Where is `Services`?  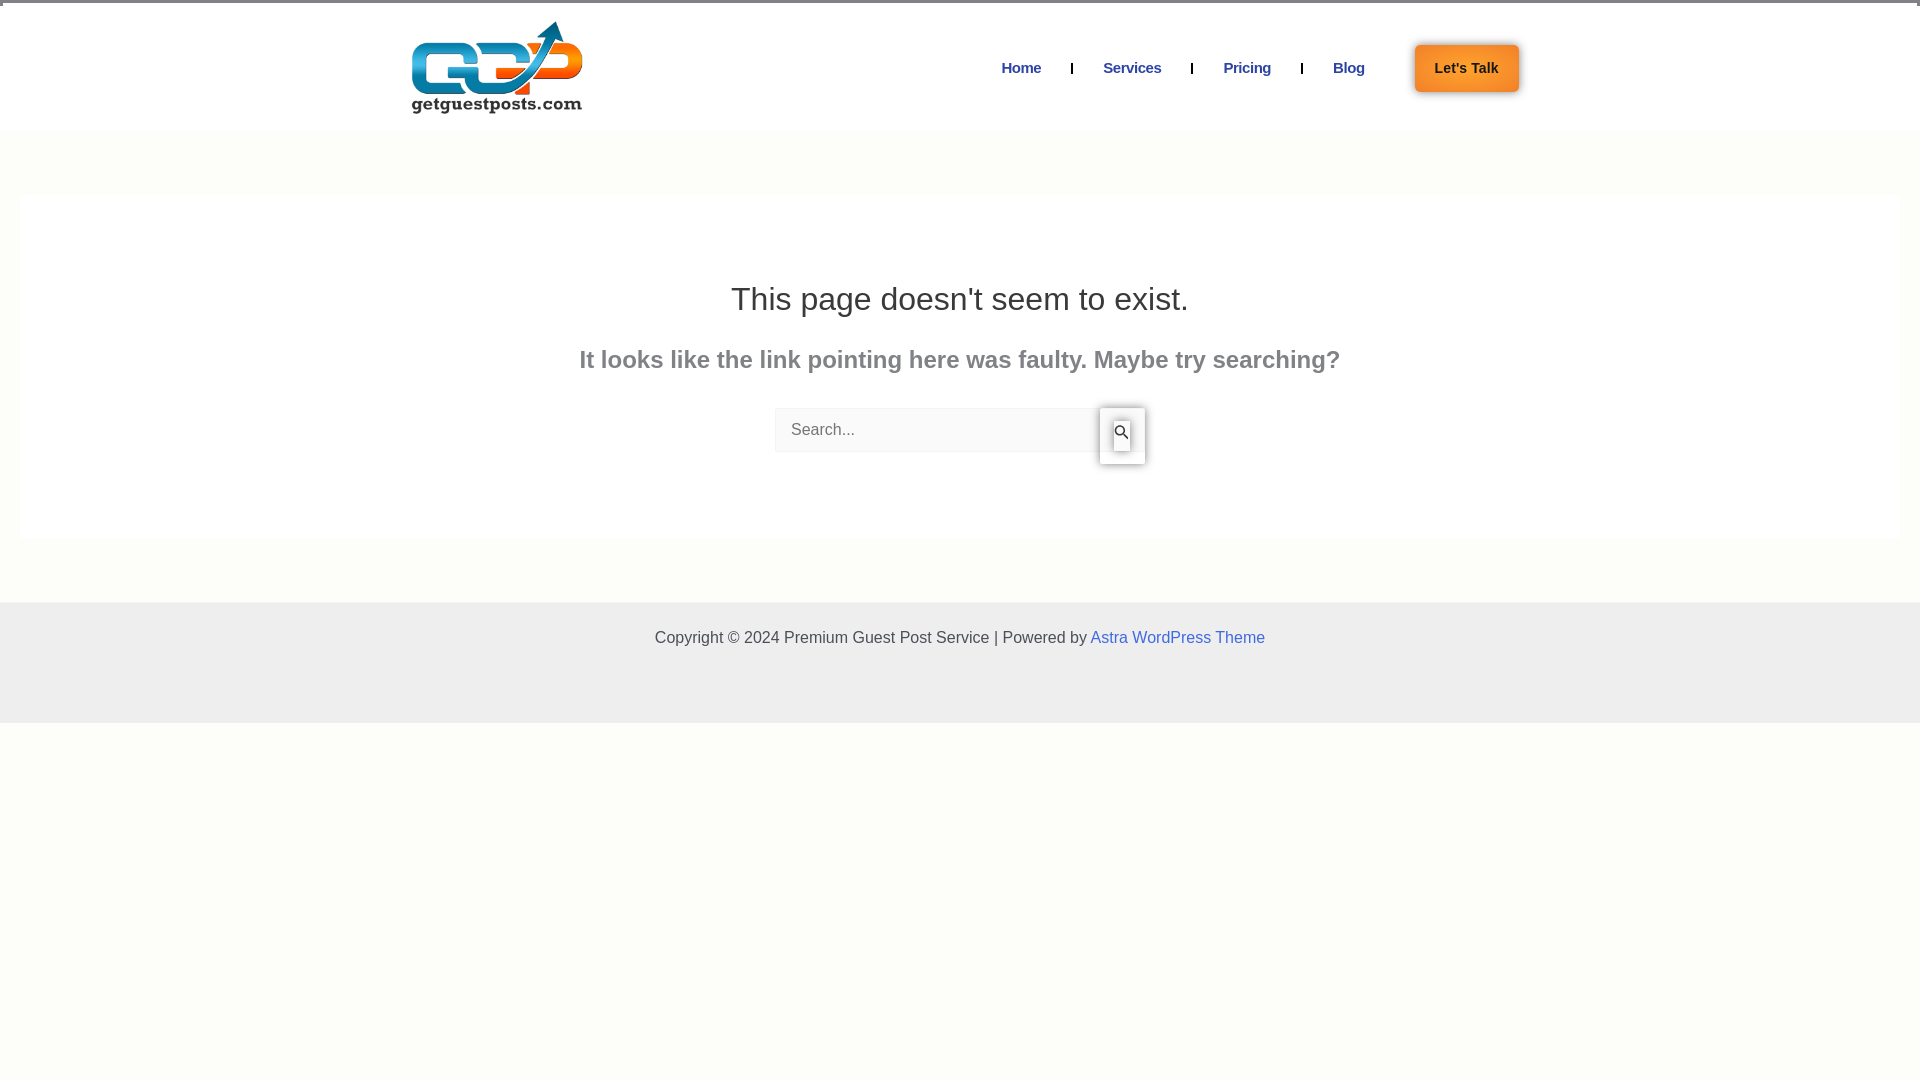 Services is located at coordinates (1132, 68).